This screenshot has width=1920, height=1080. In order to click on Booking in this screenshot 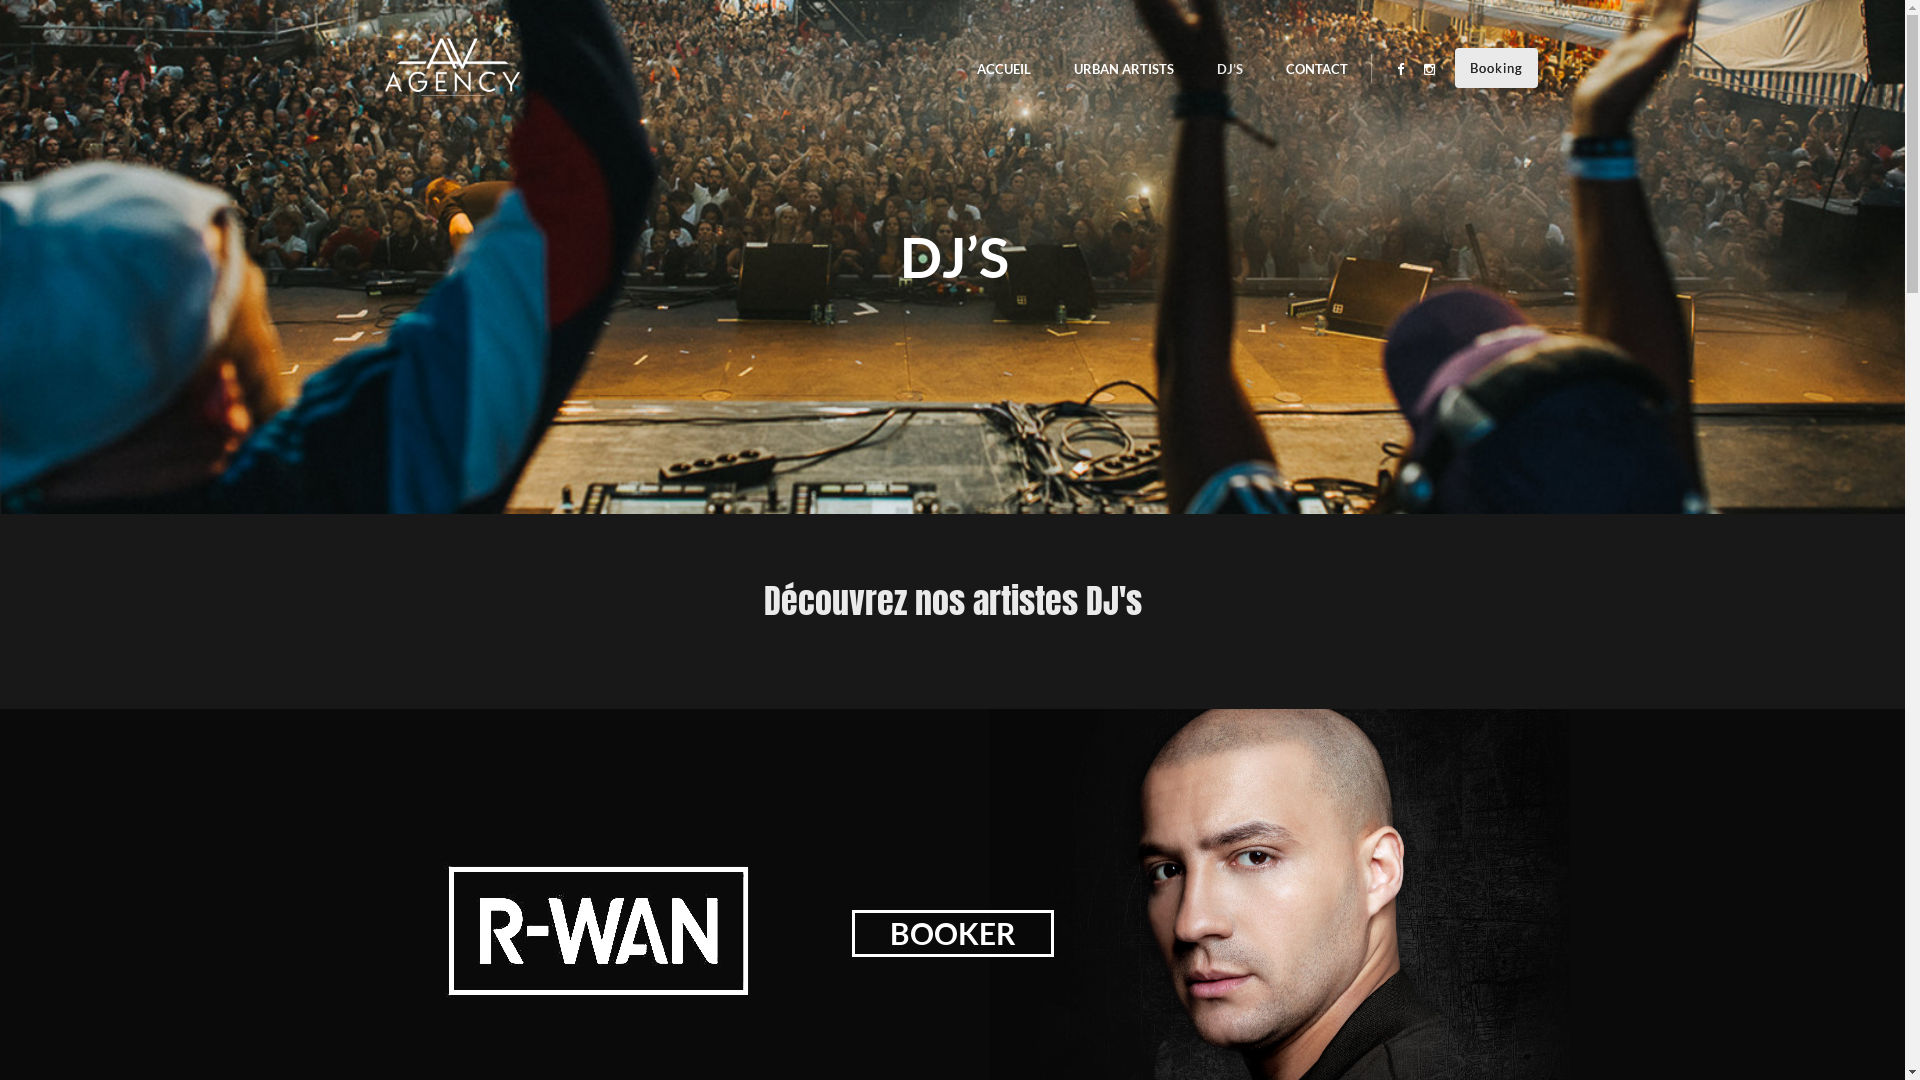, I will do `click(1496, 68)`.